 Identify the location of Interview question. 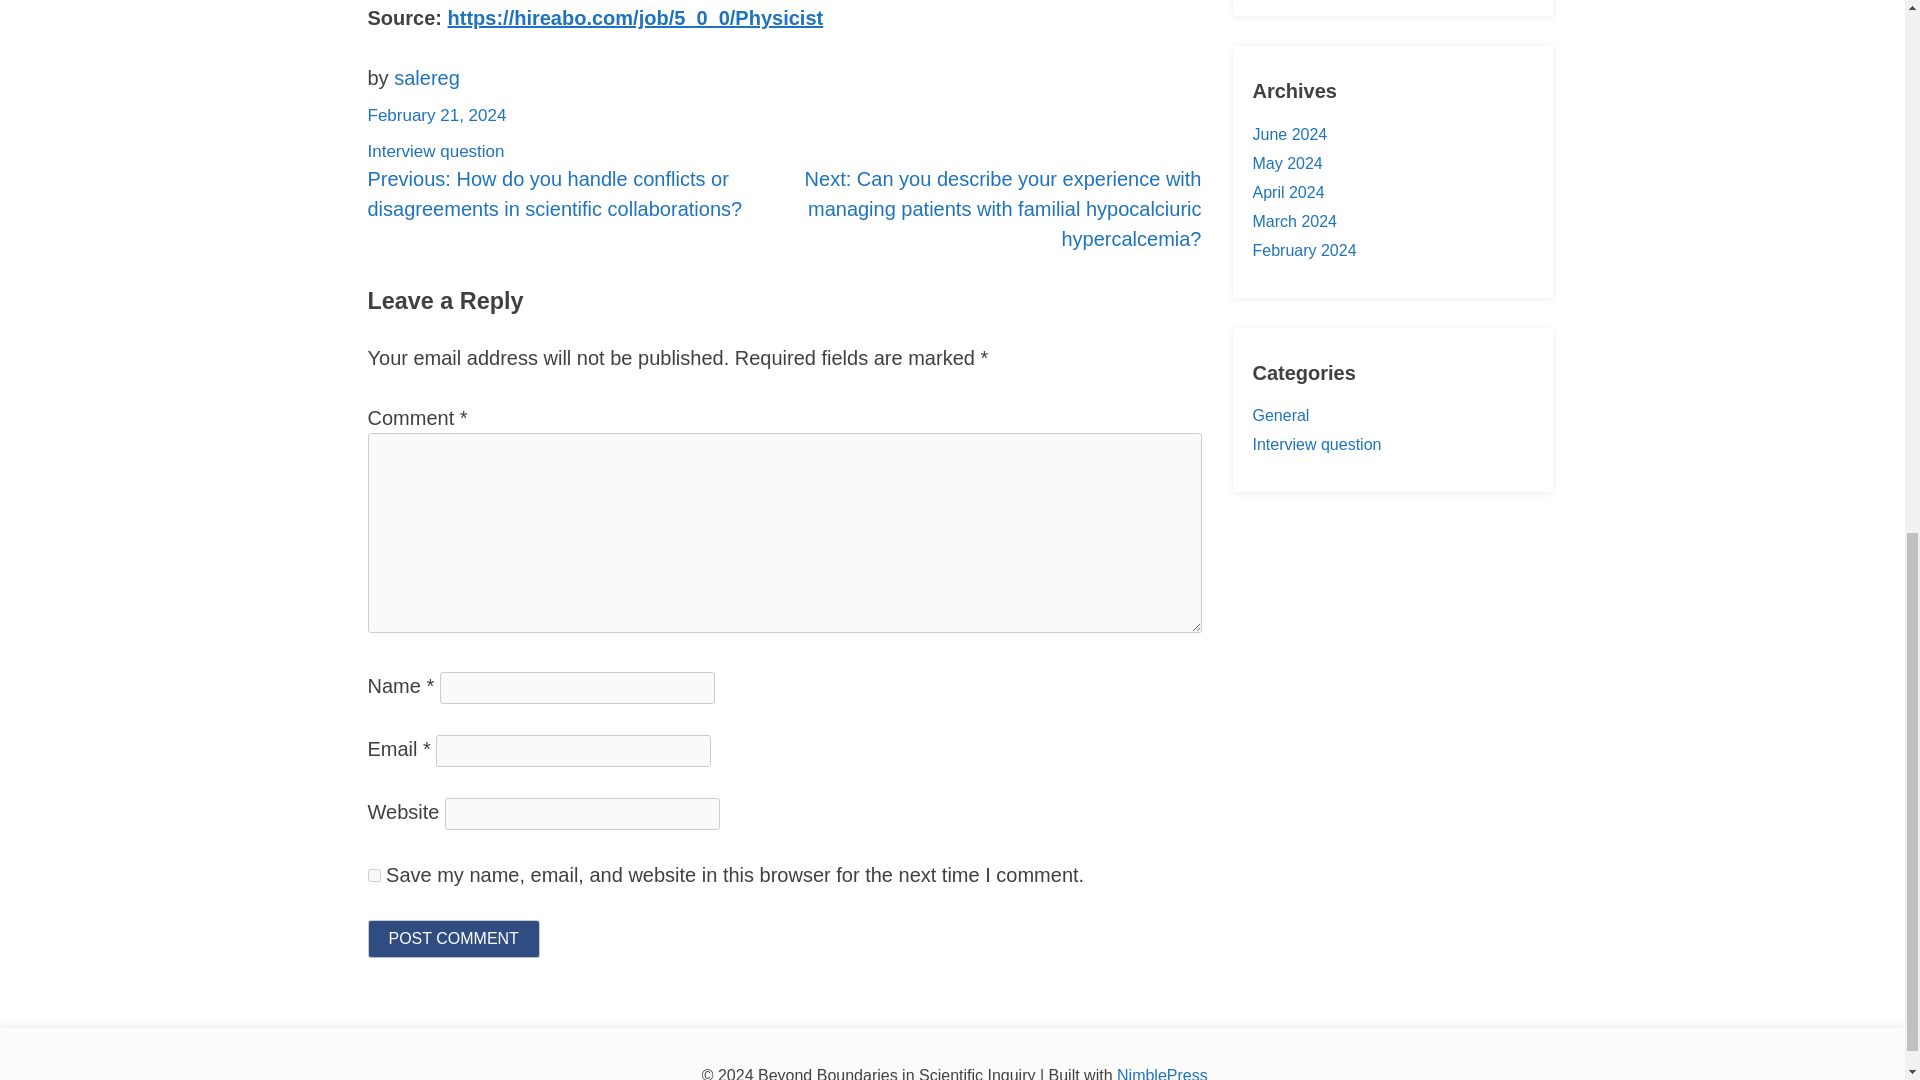
(436, 150).